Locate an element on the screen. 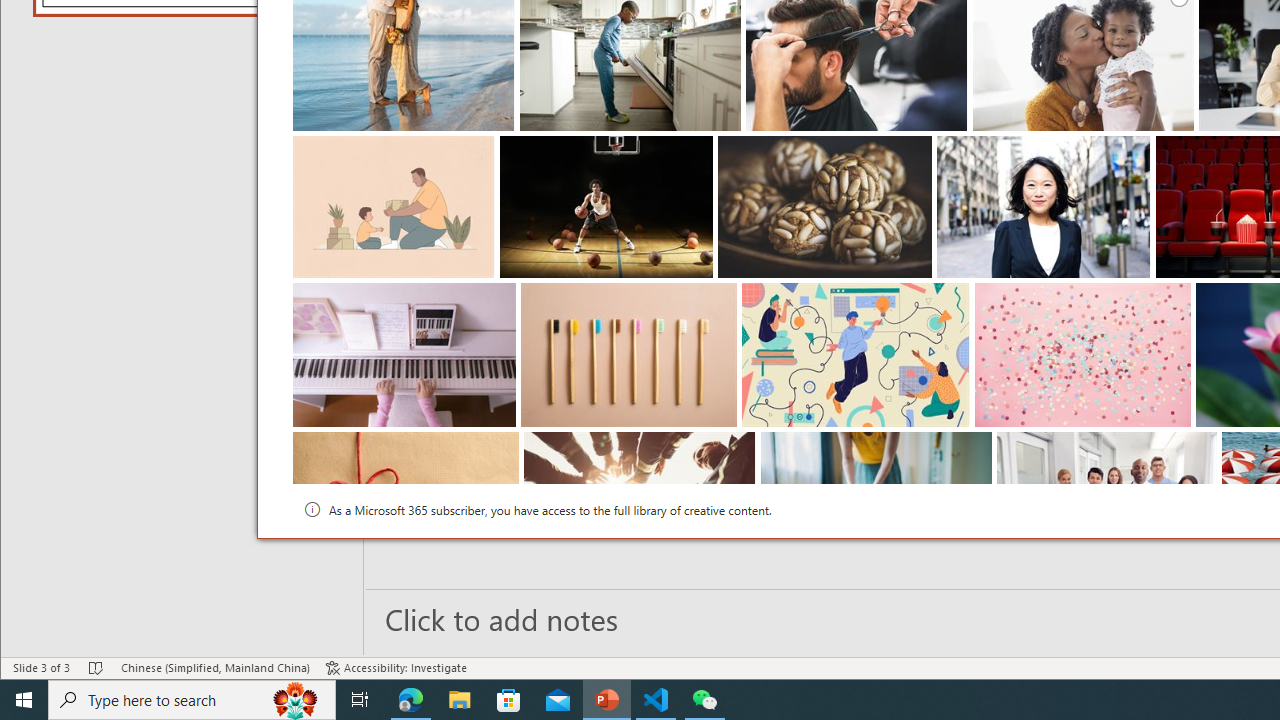 The image size is (1280, 720). Microsoft Edge - 1 running window is located at coordinates (411, 700).